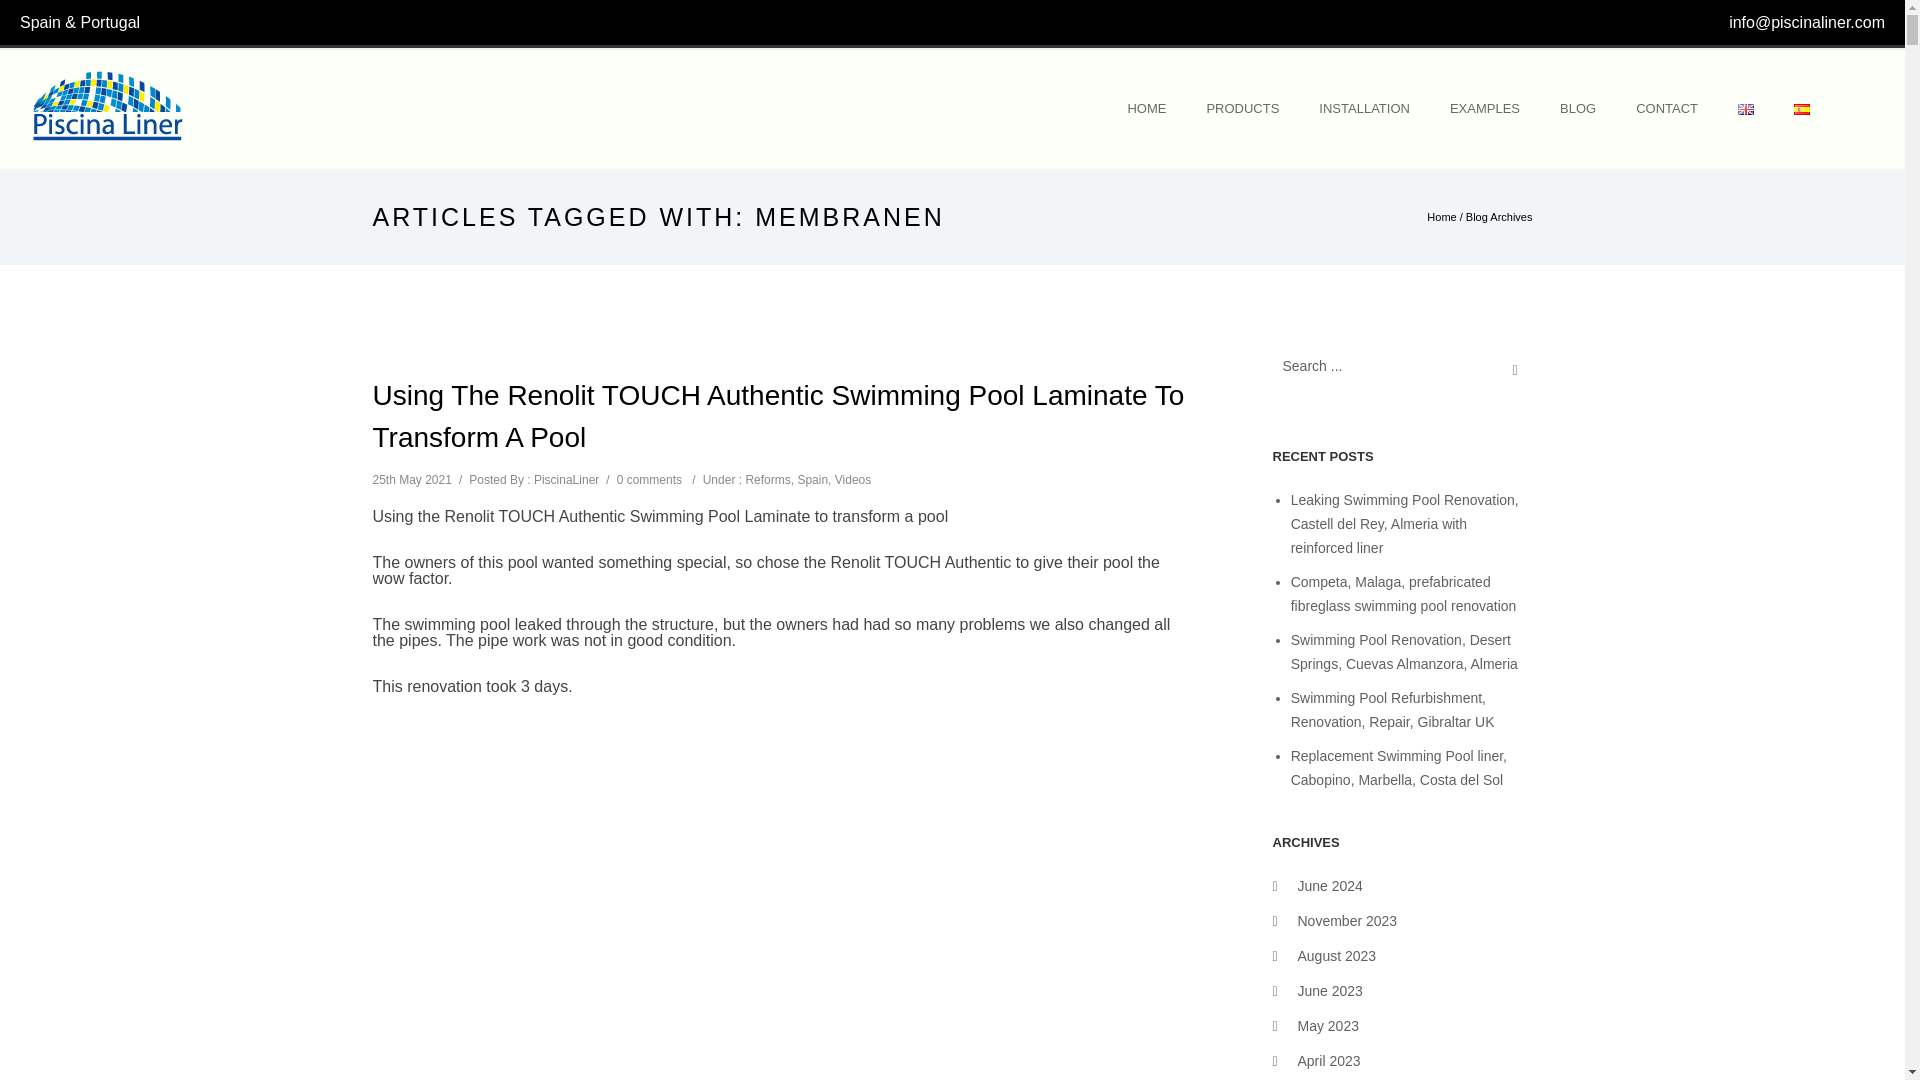  I want to click on HOME, so click(1146, 108).